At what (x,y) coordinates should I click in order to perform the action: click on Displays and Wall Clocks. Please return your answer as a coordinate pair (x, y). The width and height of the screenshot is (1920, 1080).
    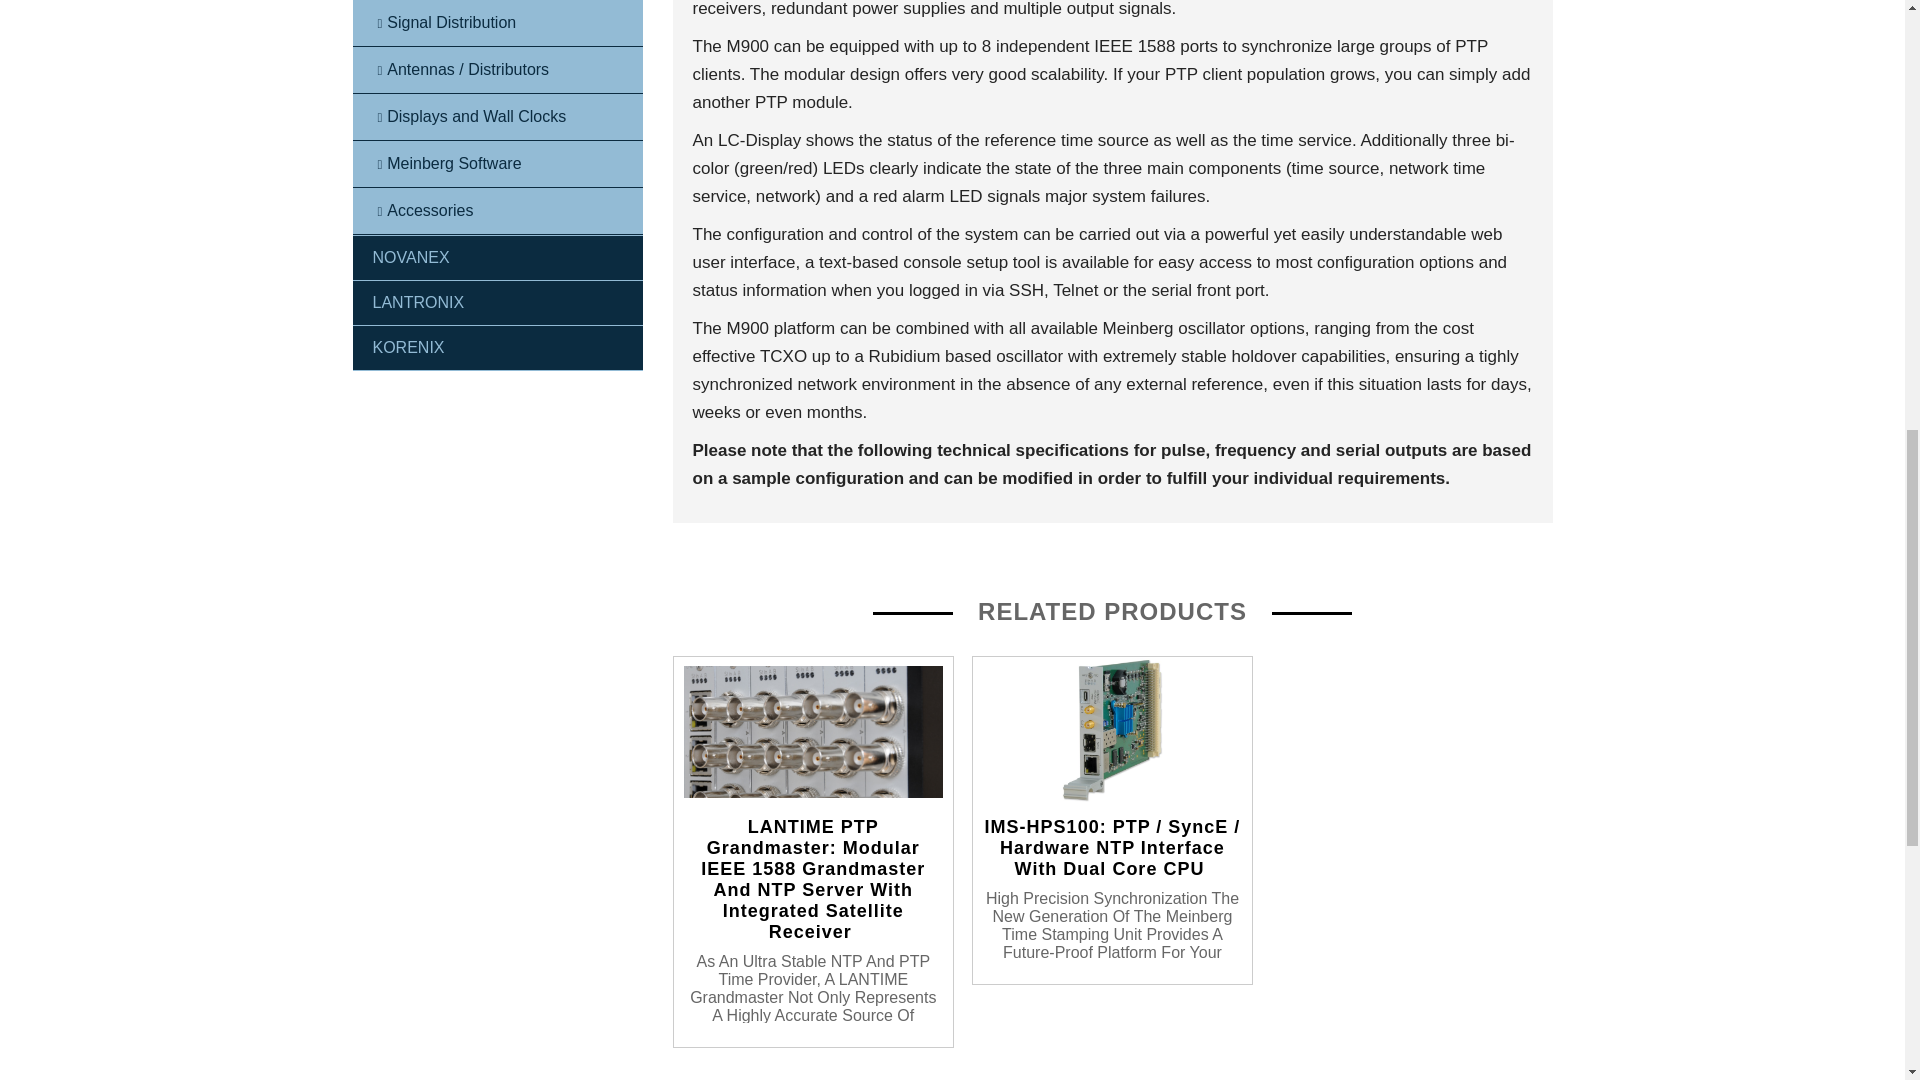
    Looking at the image, I should click on (496, 118).